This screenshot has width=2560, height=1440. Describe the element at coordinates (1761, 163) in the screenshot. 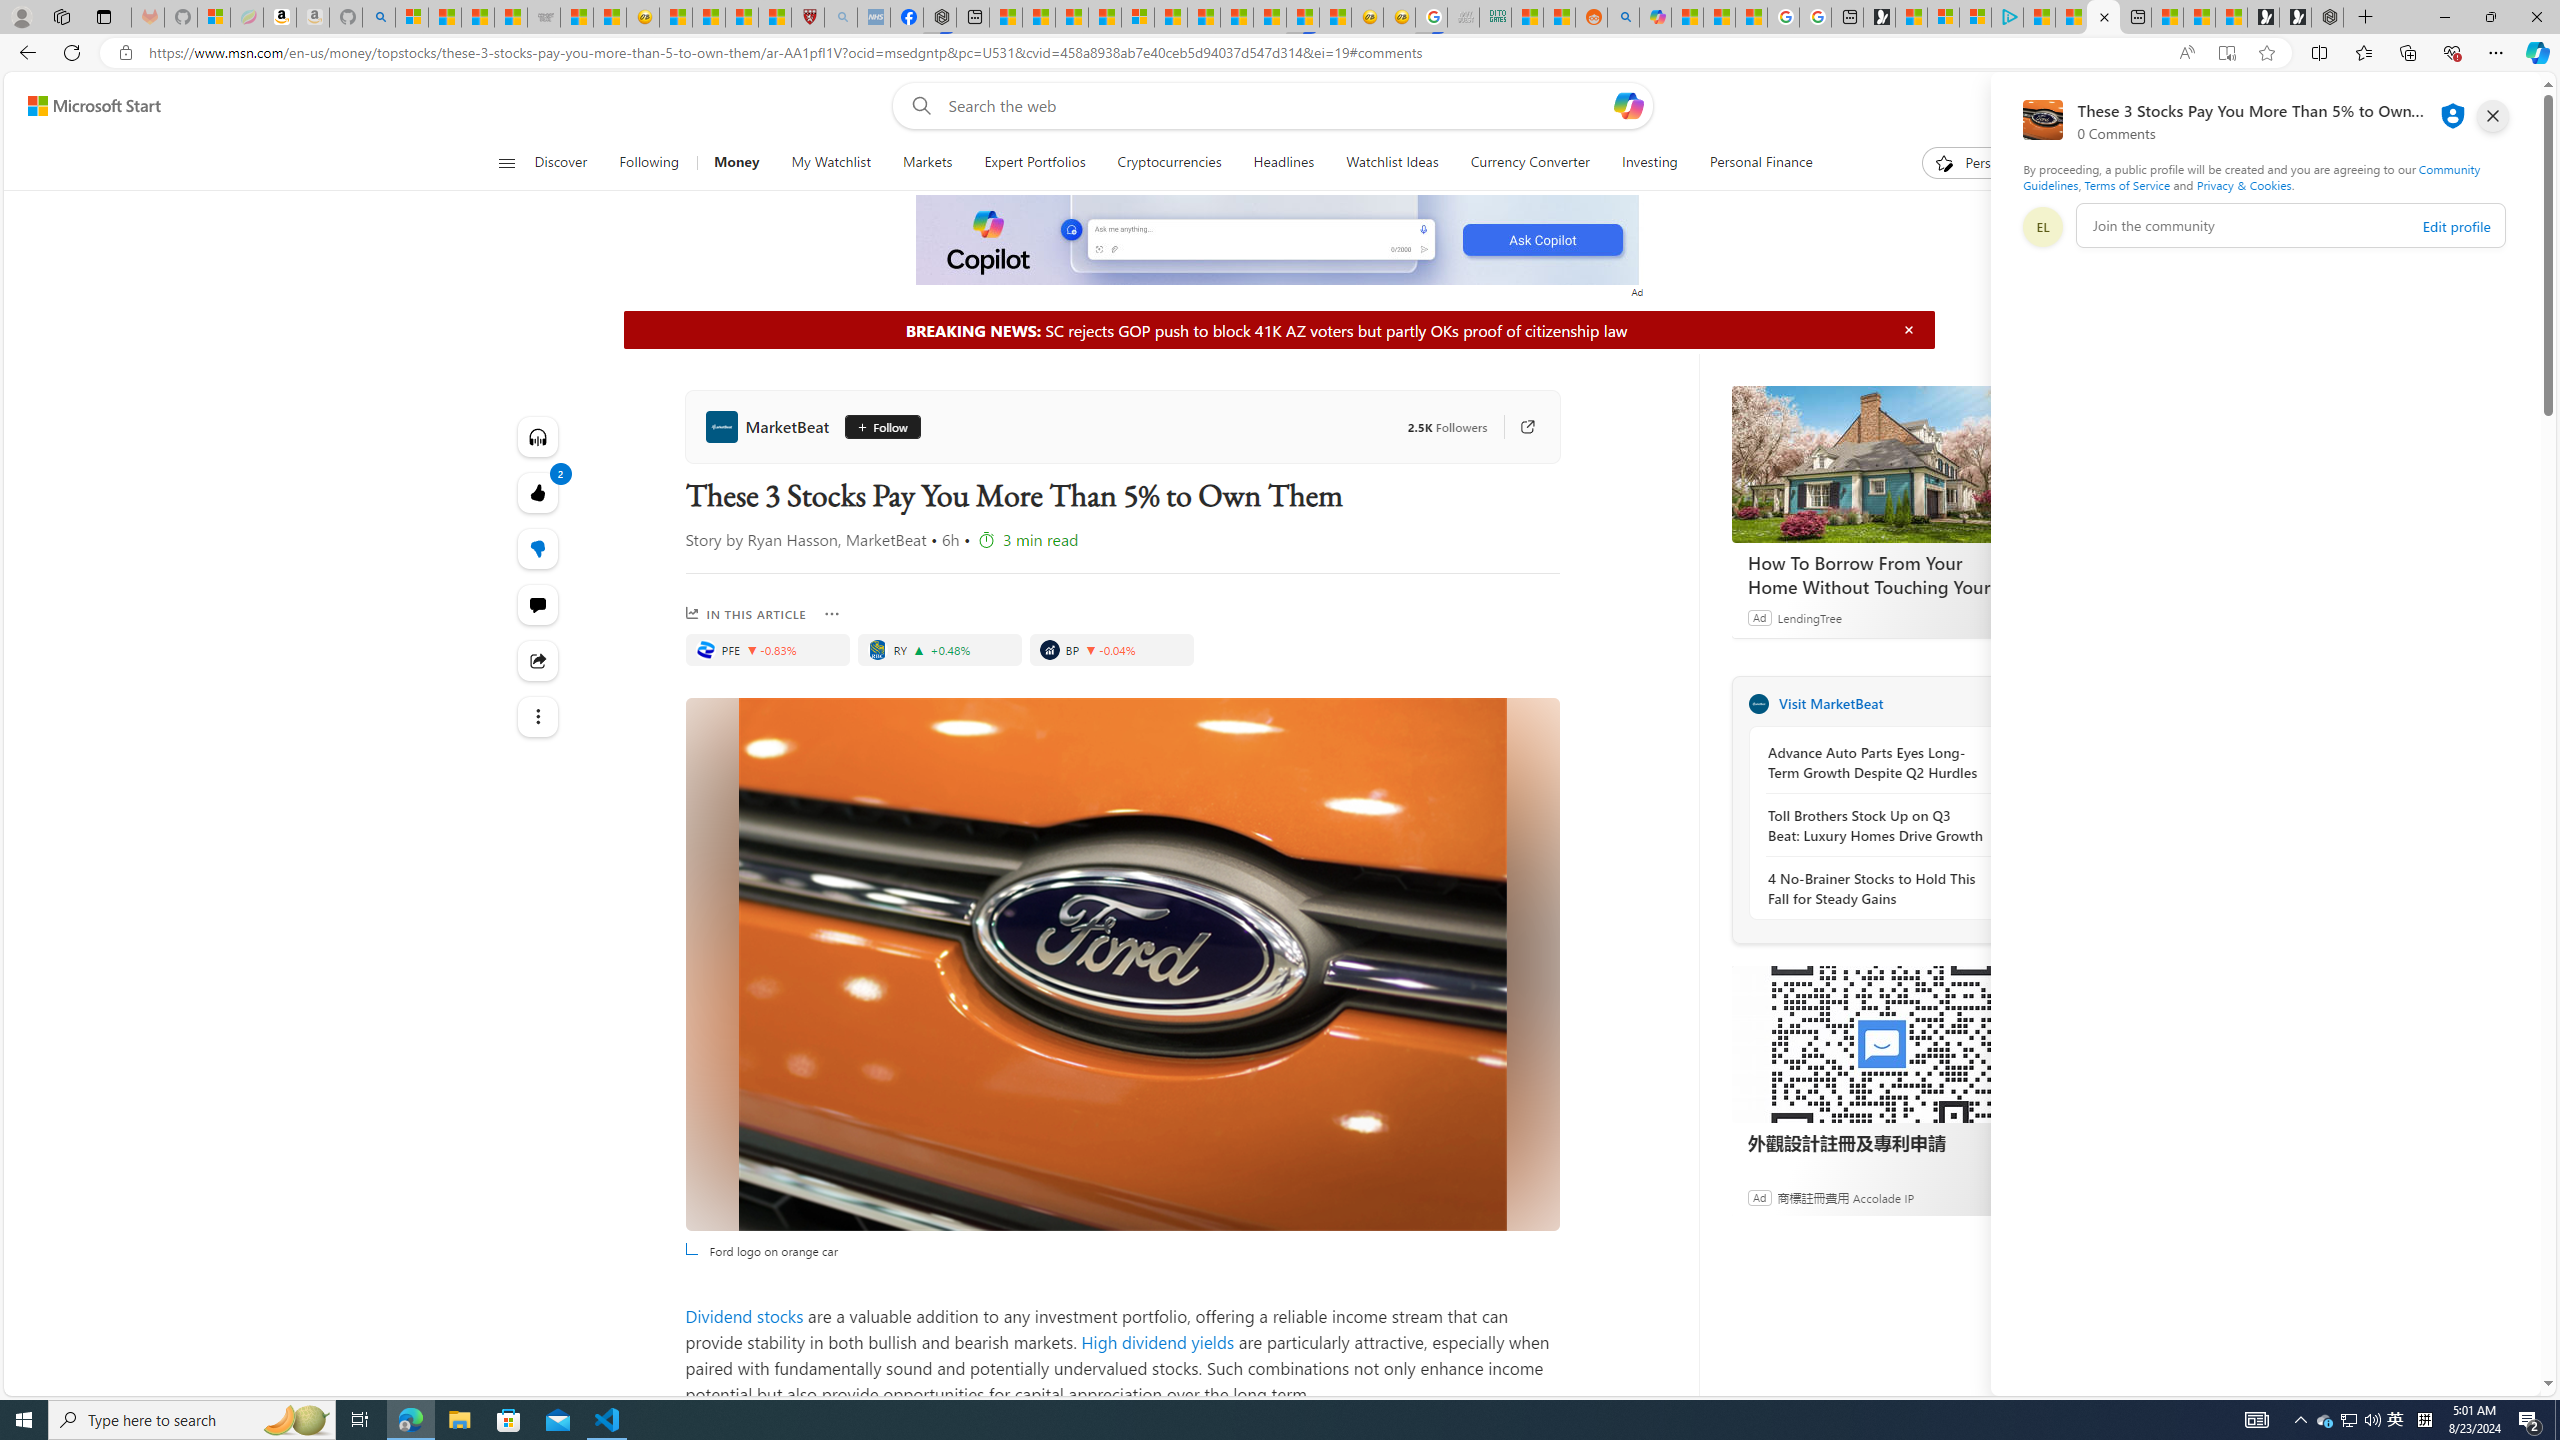

I see `Personal Finance` at that location.